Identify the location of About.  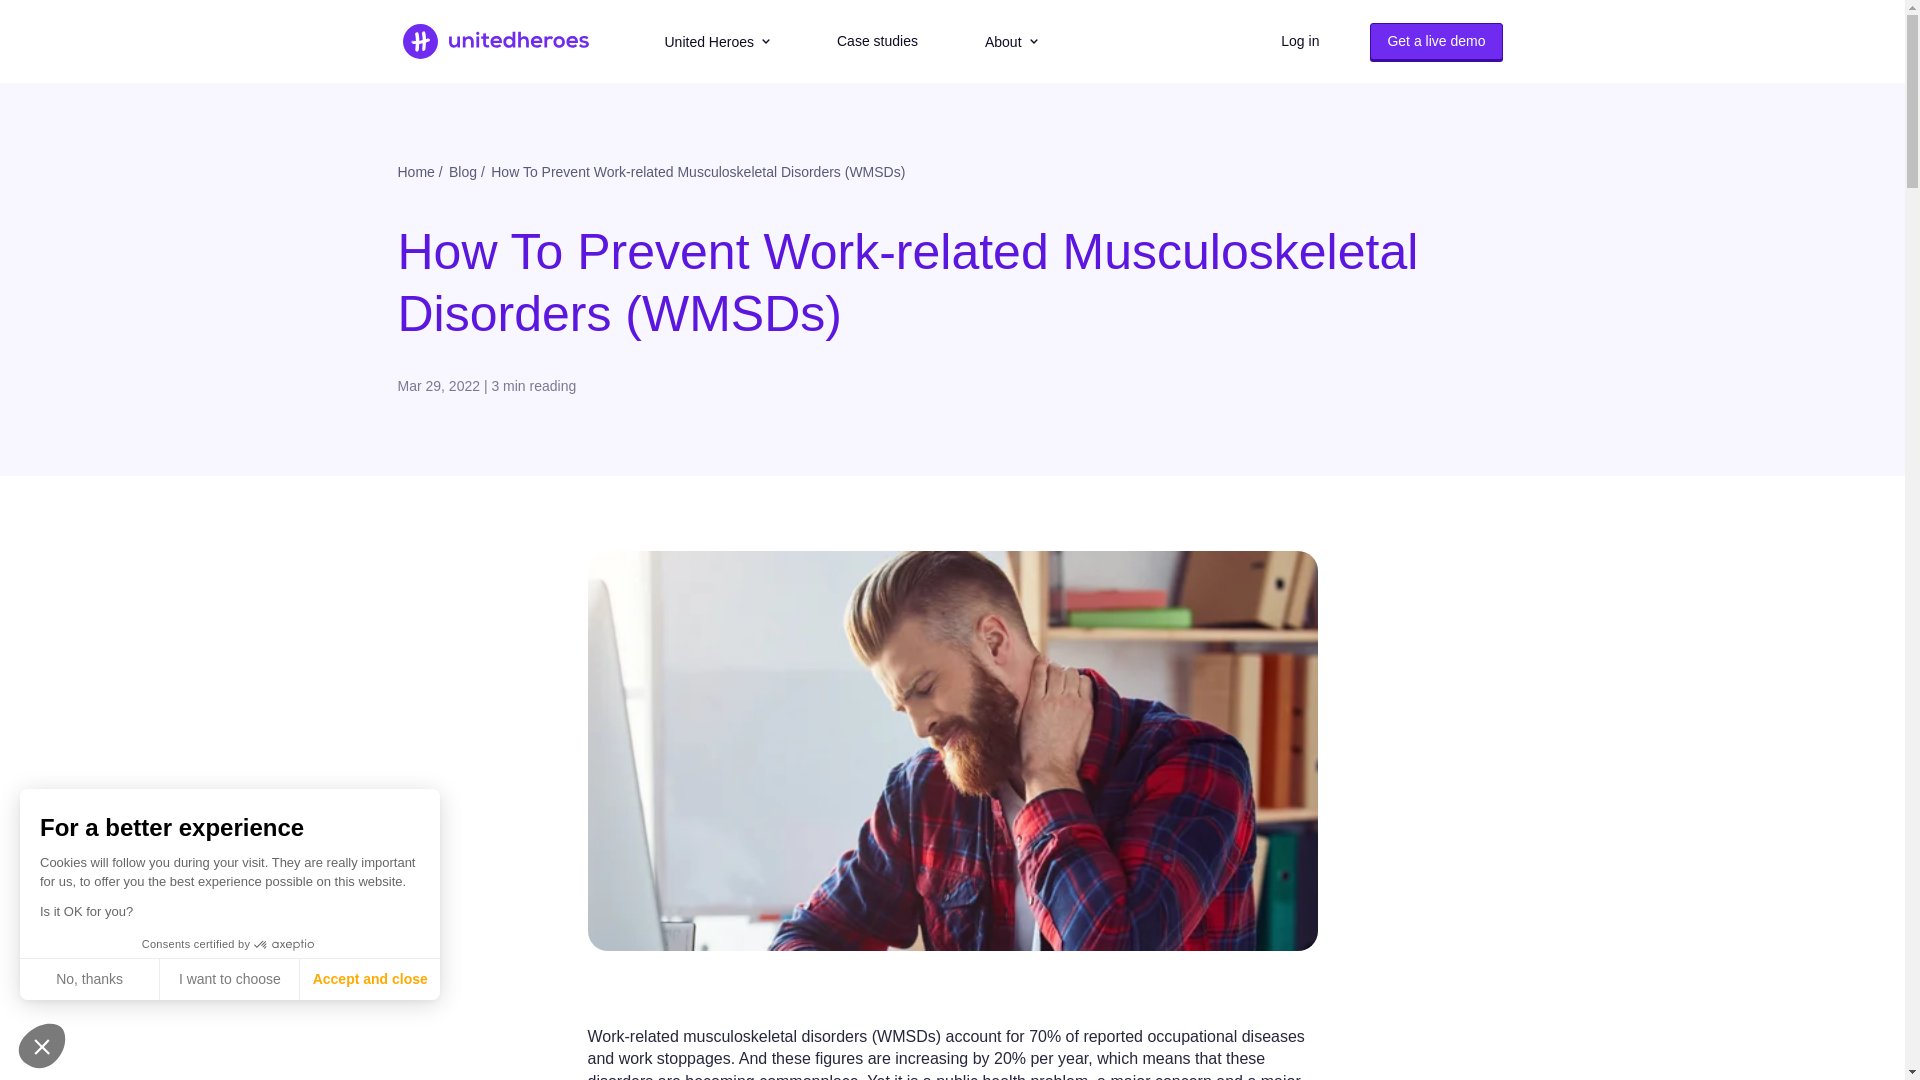
(1012, 42).